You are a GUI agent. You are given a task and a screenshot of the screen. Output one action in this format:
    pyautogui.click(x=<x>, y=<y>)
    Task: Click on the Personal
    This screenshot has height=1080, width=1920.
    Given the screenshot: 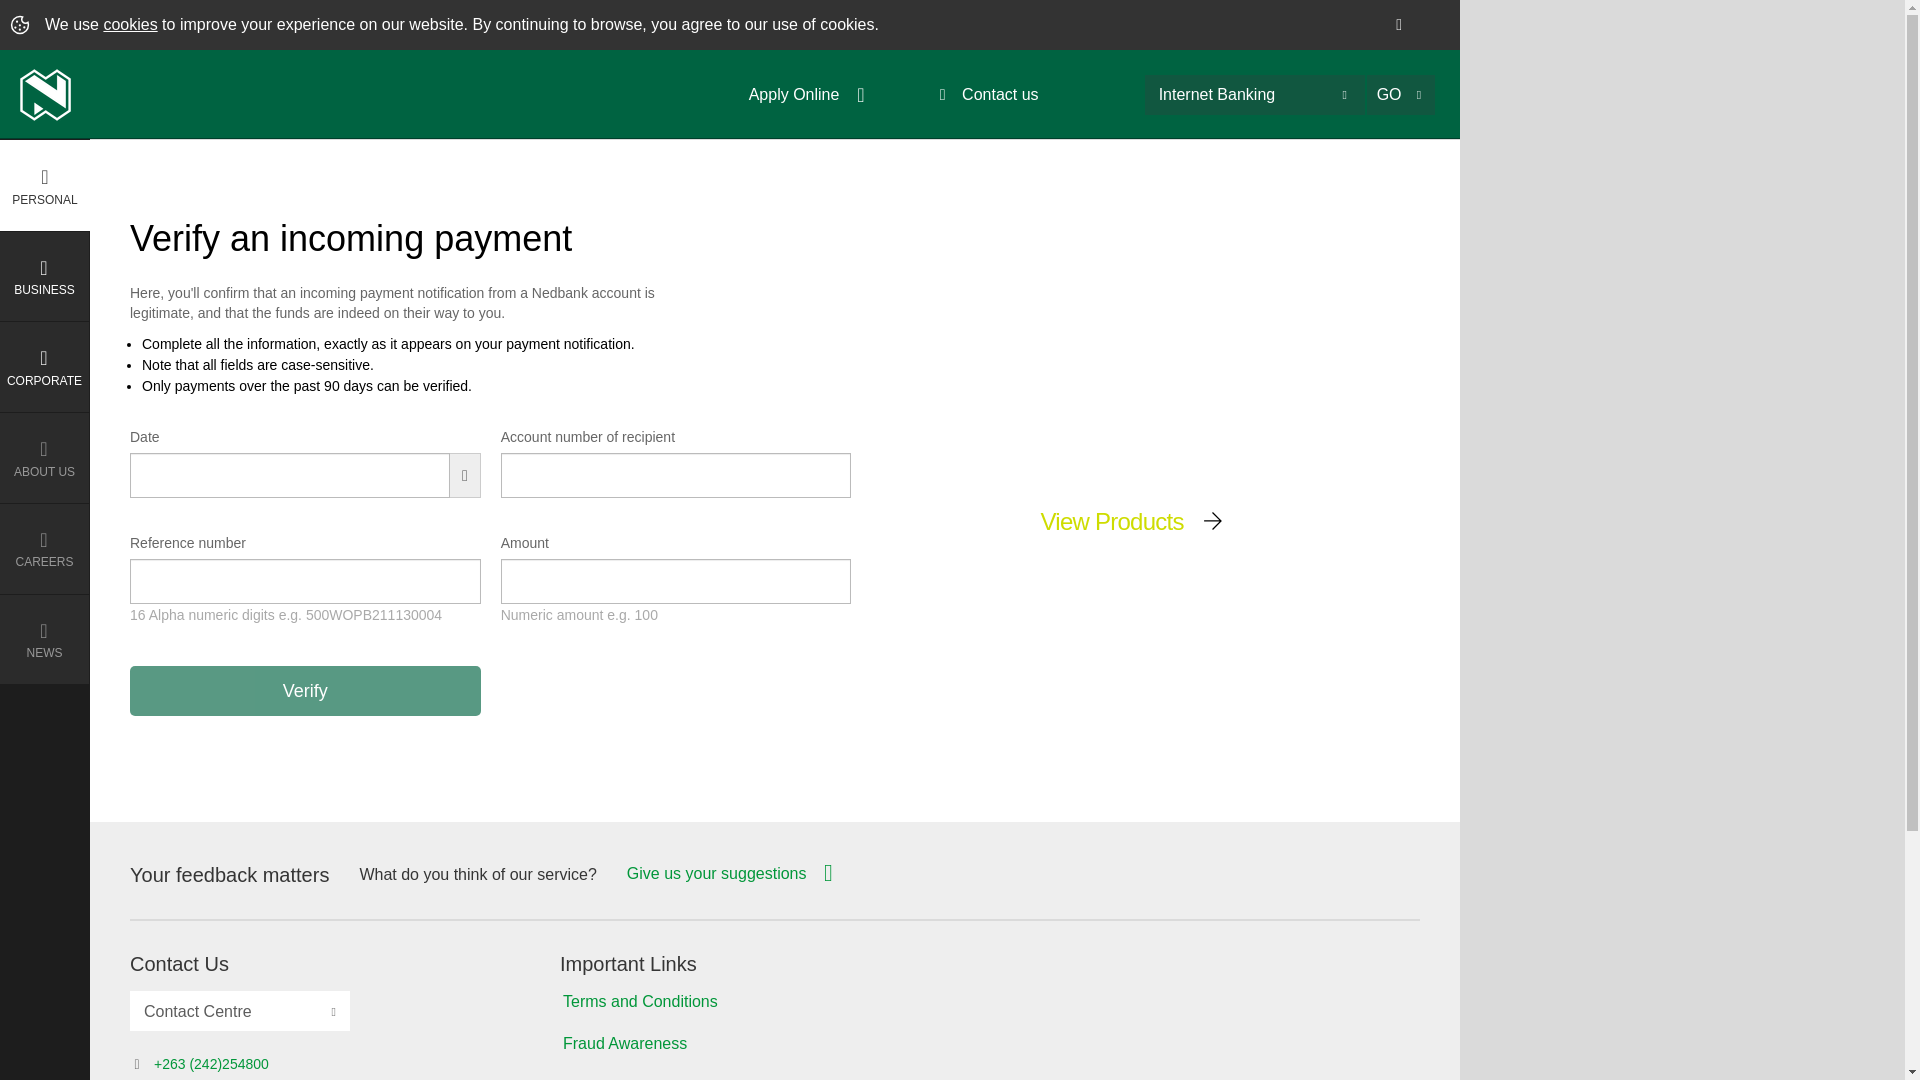 What is the action you would take?
    pyautogui.click(x=45, y=185)
    